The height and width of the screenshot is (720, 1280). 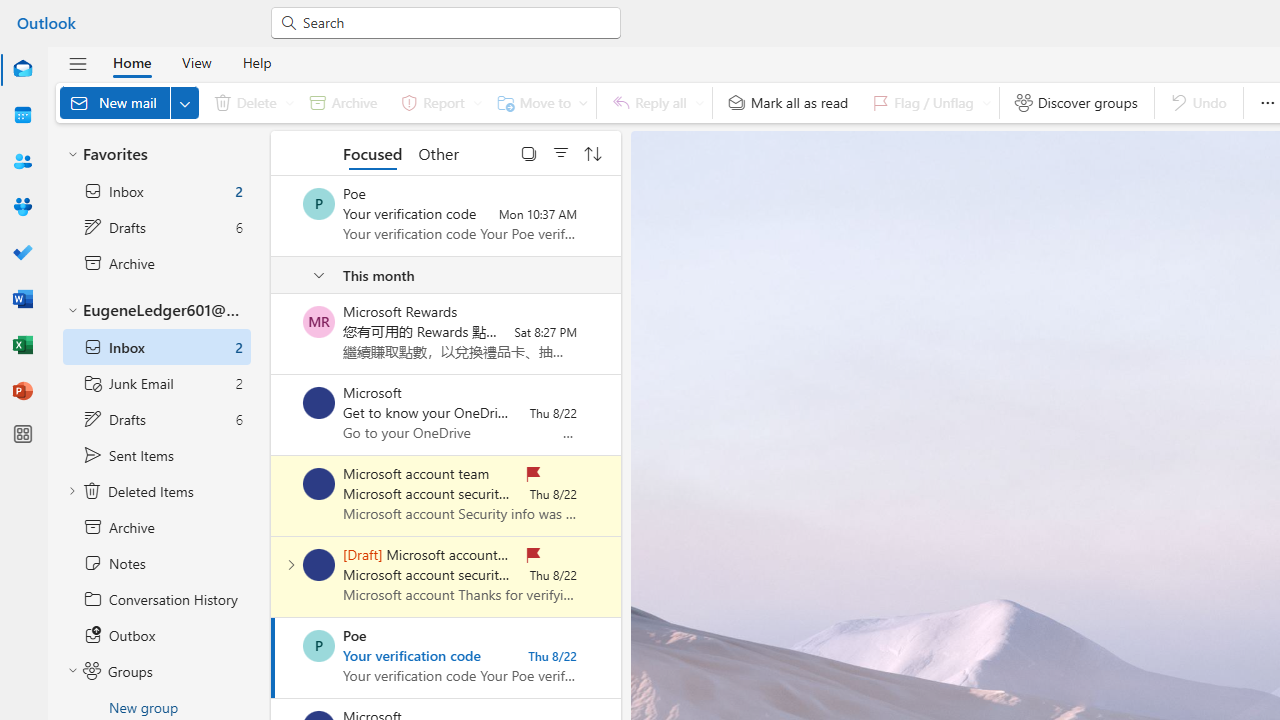 What do you see at coordinates (22, 116) in the screenshot?
I see `Calendar` at bounding box center [22, 116].